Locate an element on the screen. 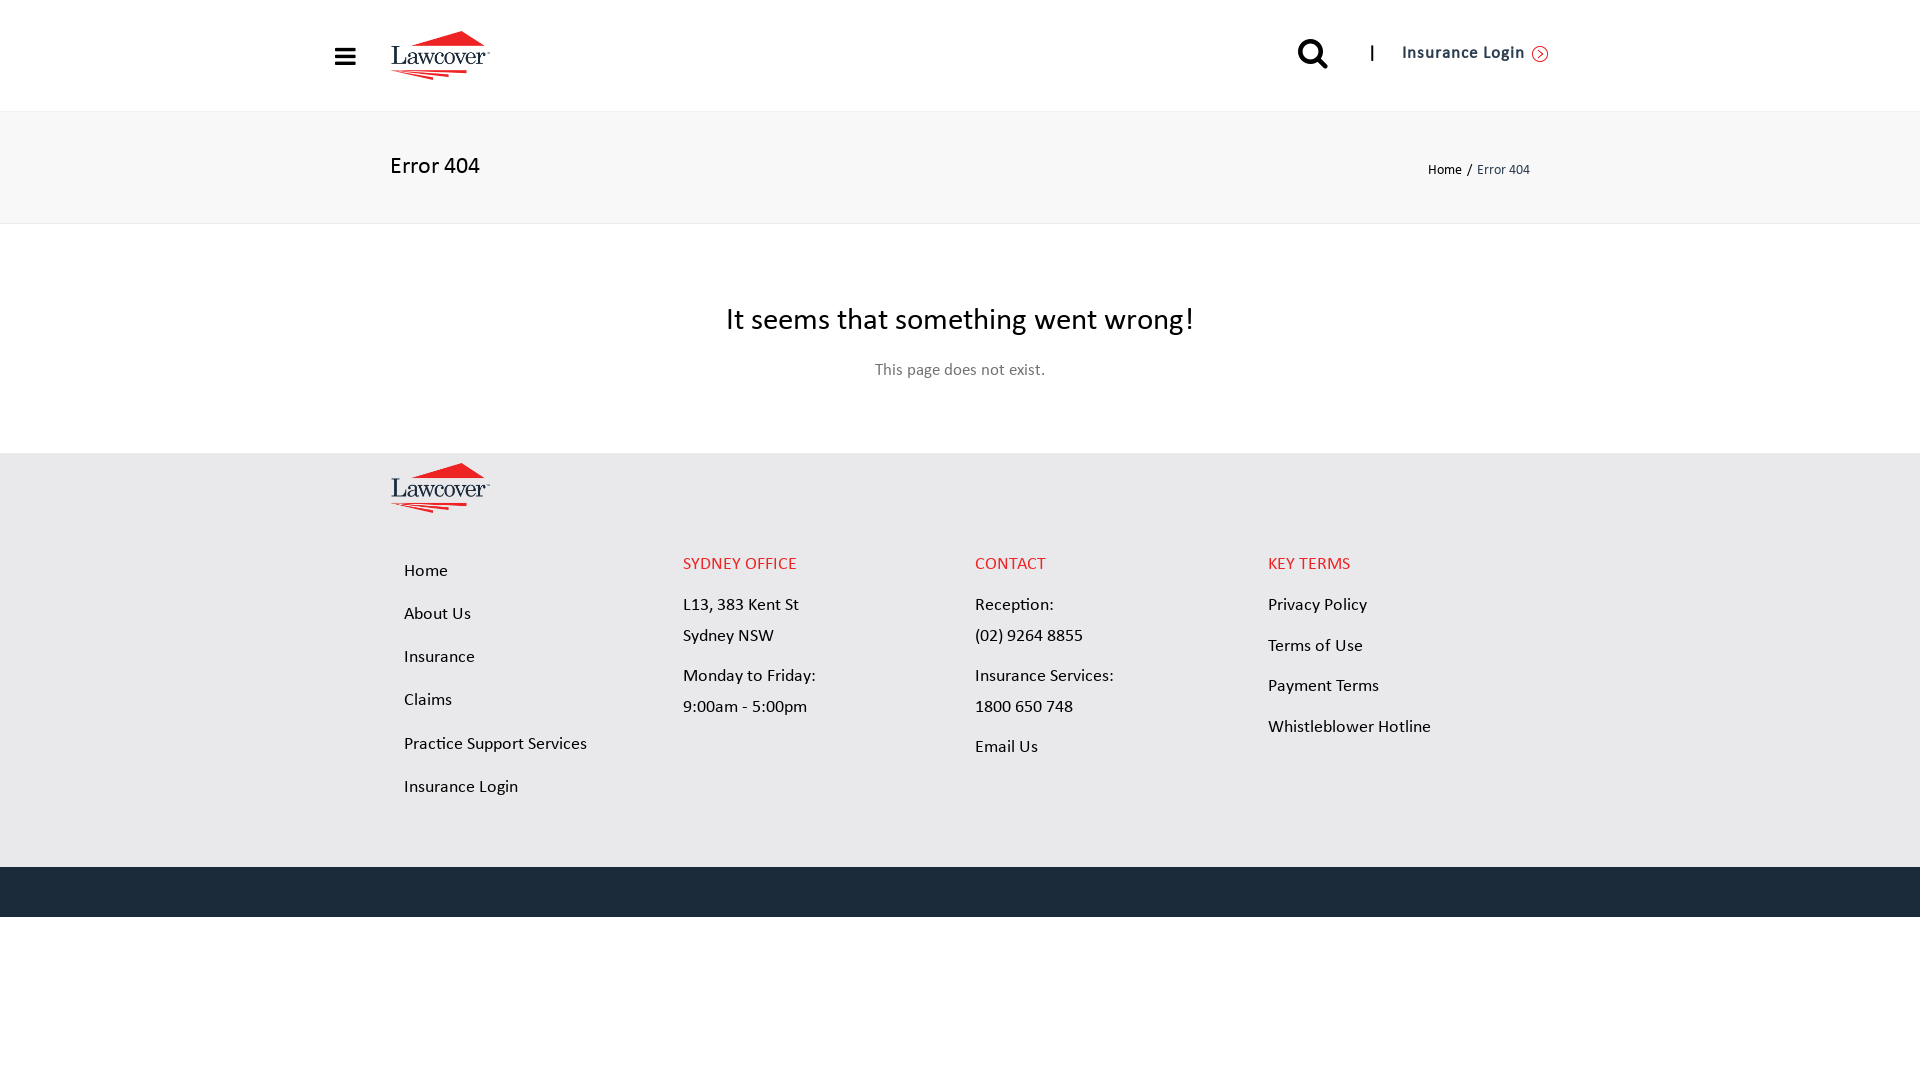 The image size is (1920, 1080). Search is located at coordinates (1313, 53).